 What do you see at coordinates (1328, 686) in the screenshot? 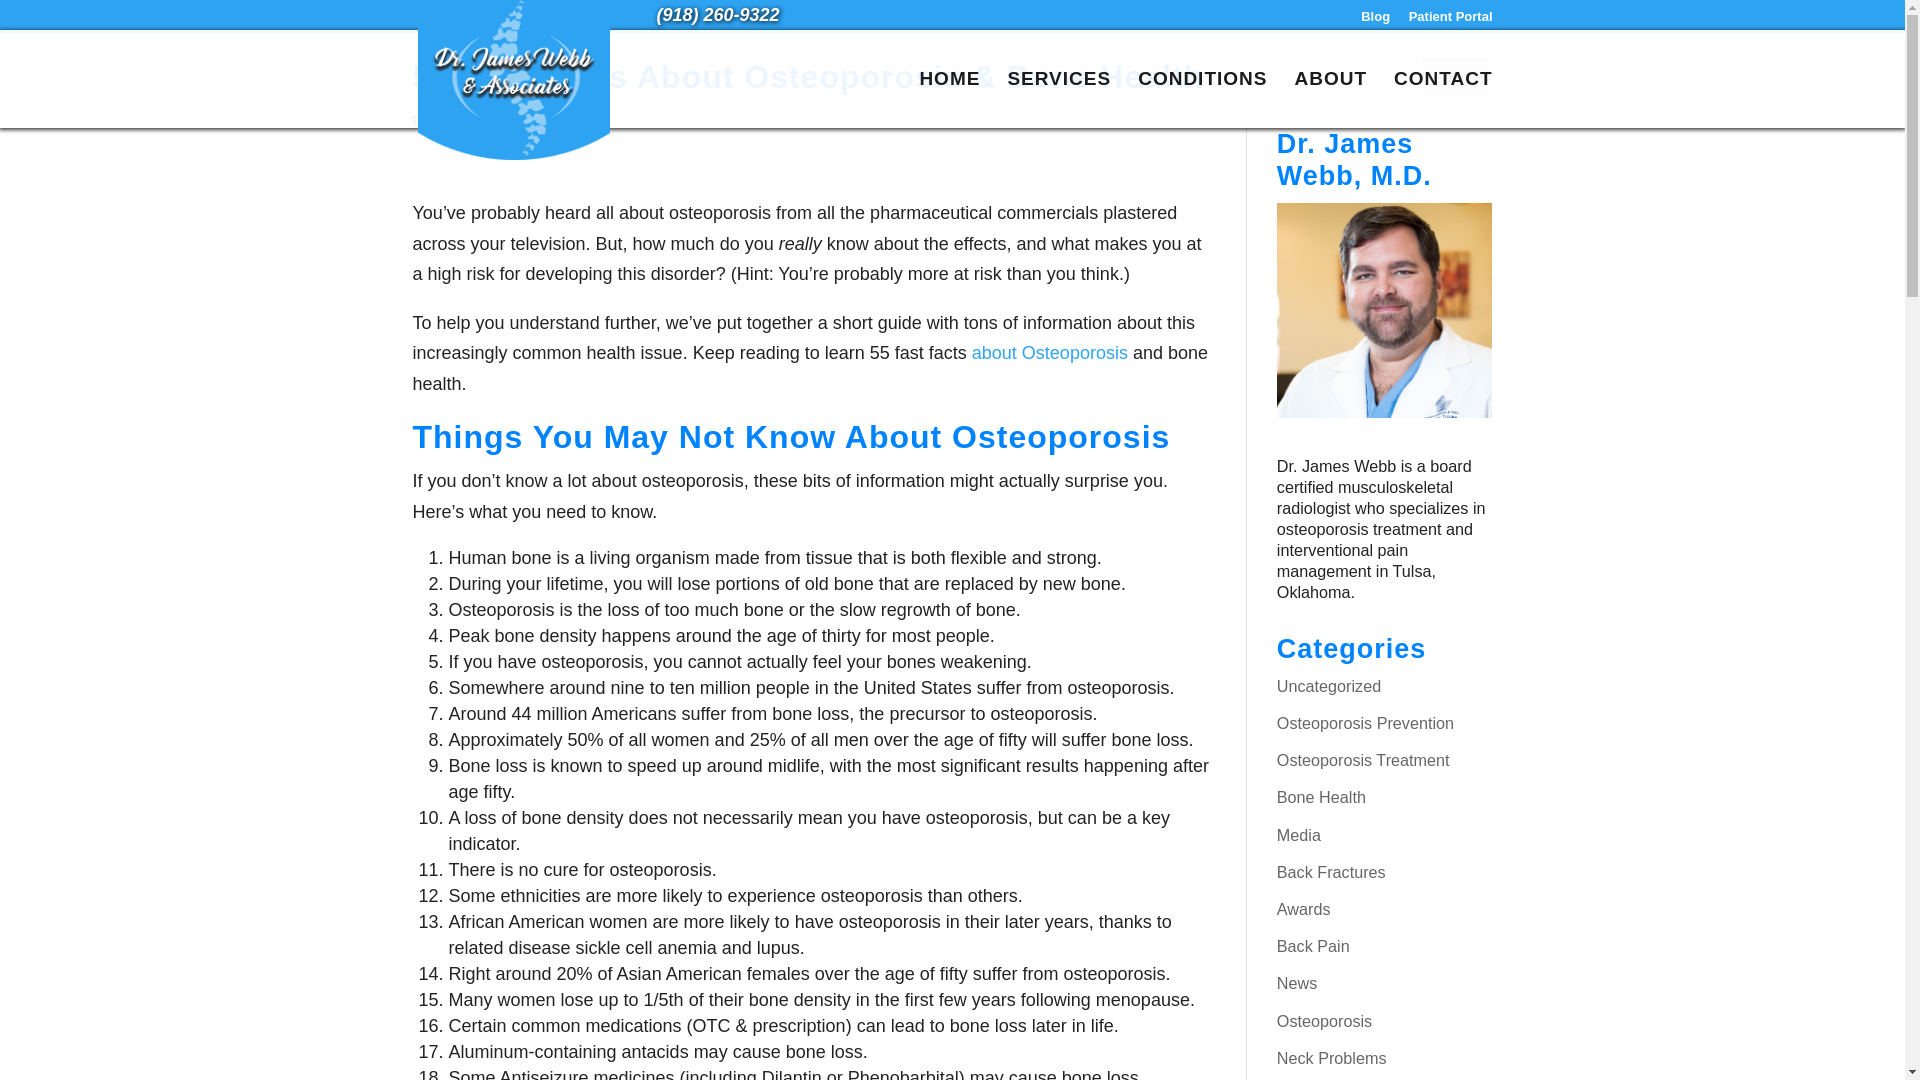
I see `Uncategorized` at bounding box center [1328, 686].